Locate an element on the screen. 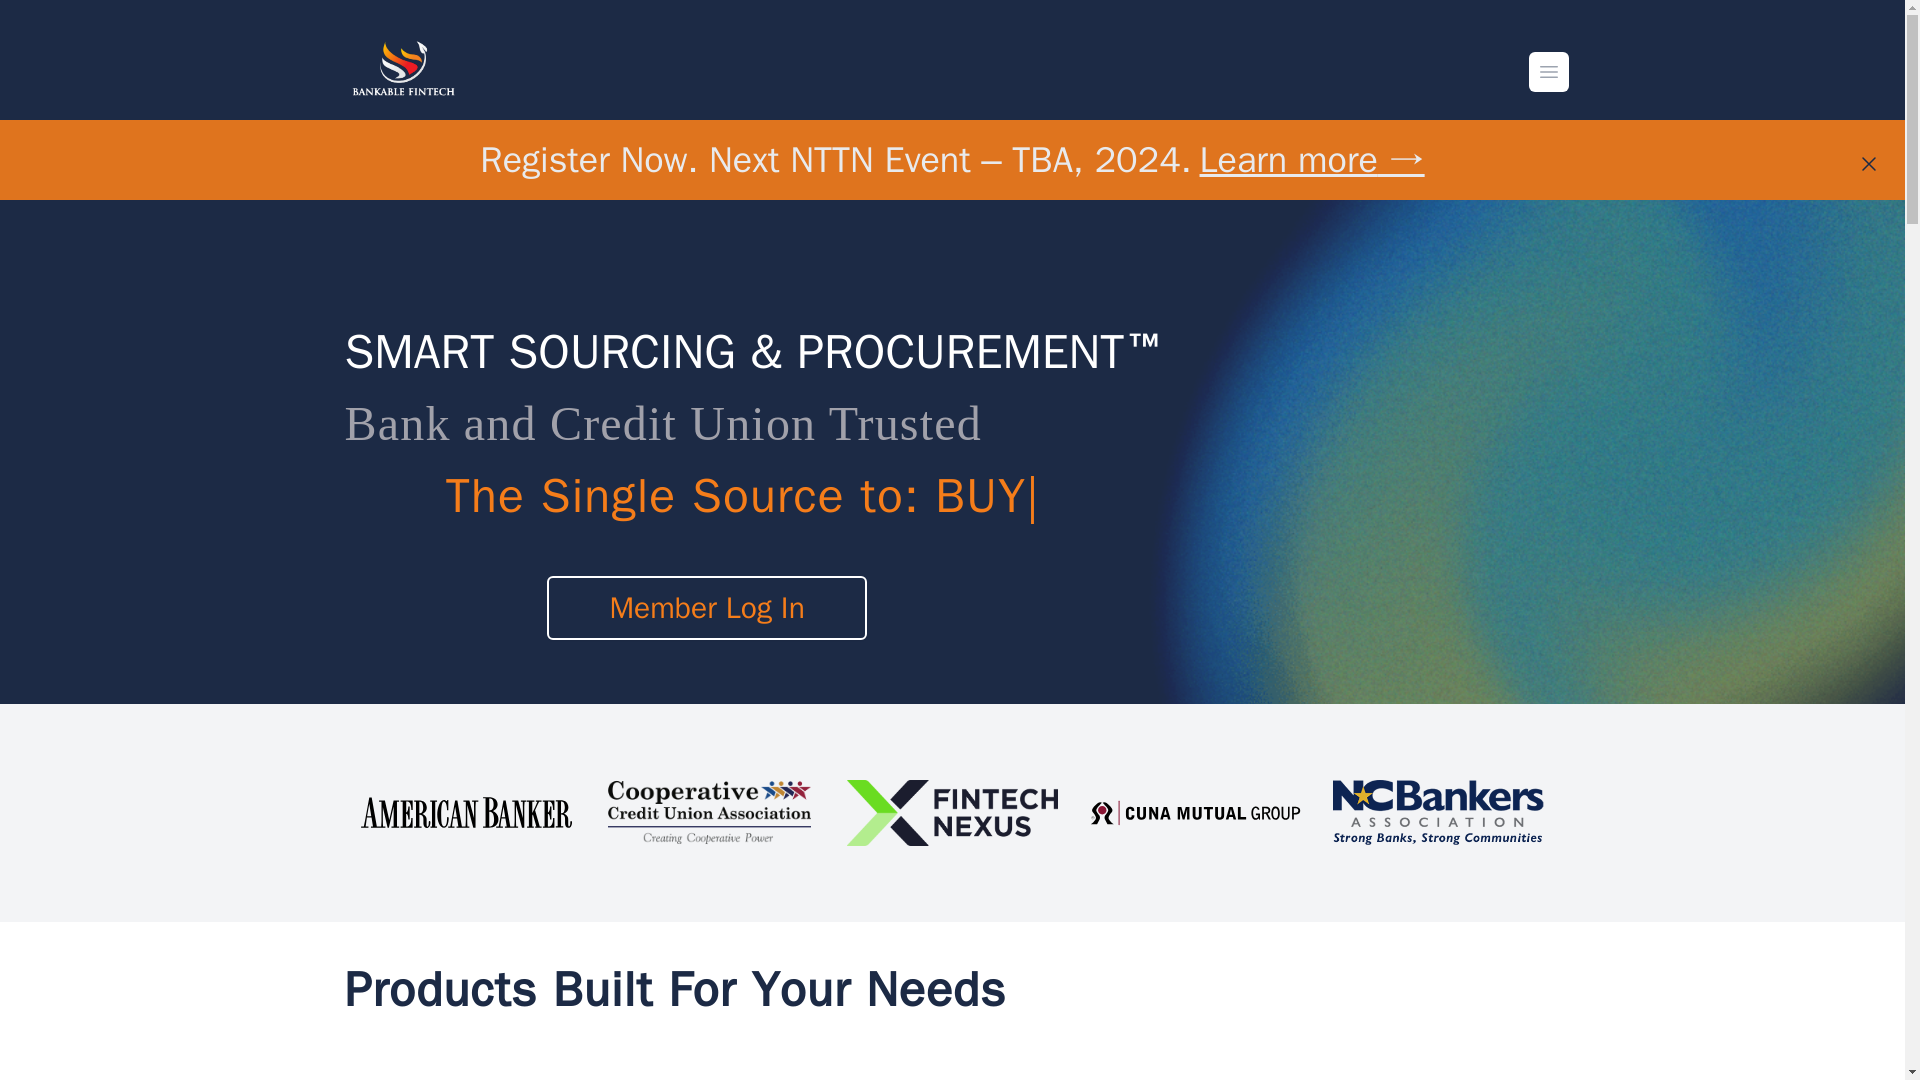  Open menu is located at coordinates (1548, 71).